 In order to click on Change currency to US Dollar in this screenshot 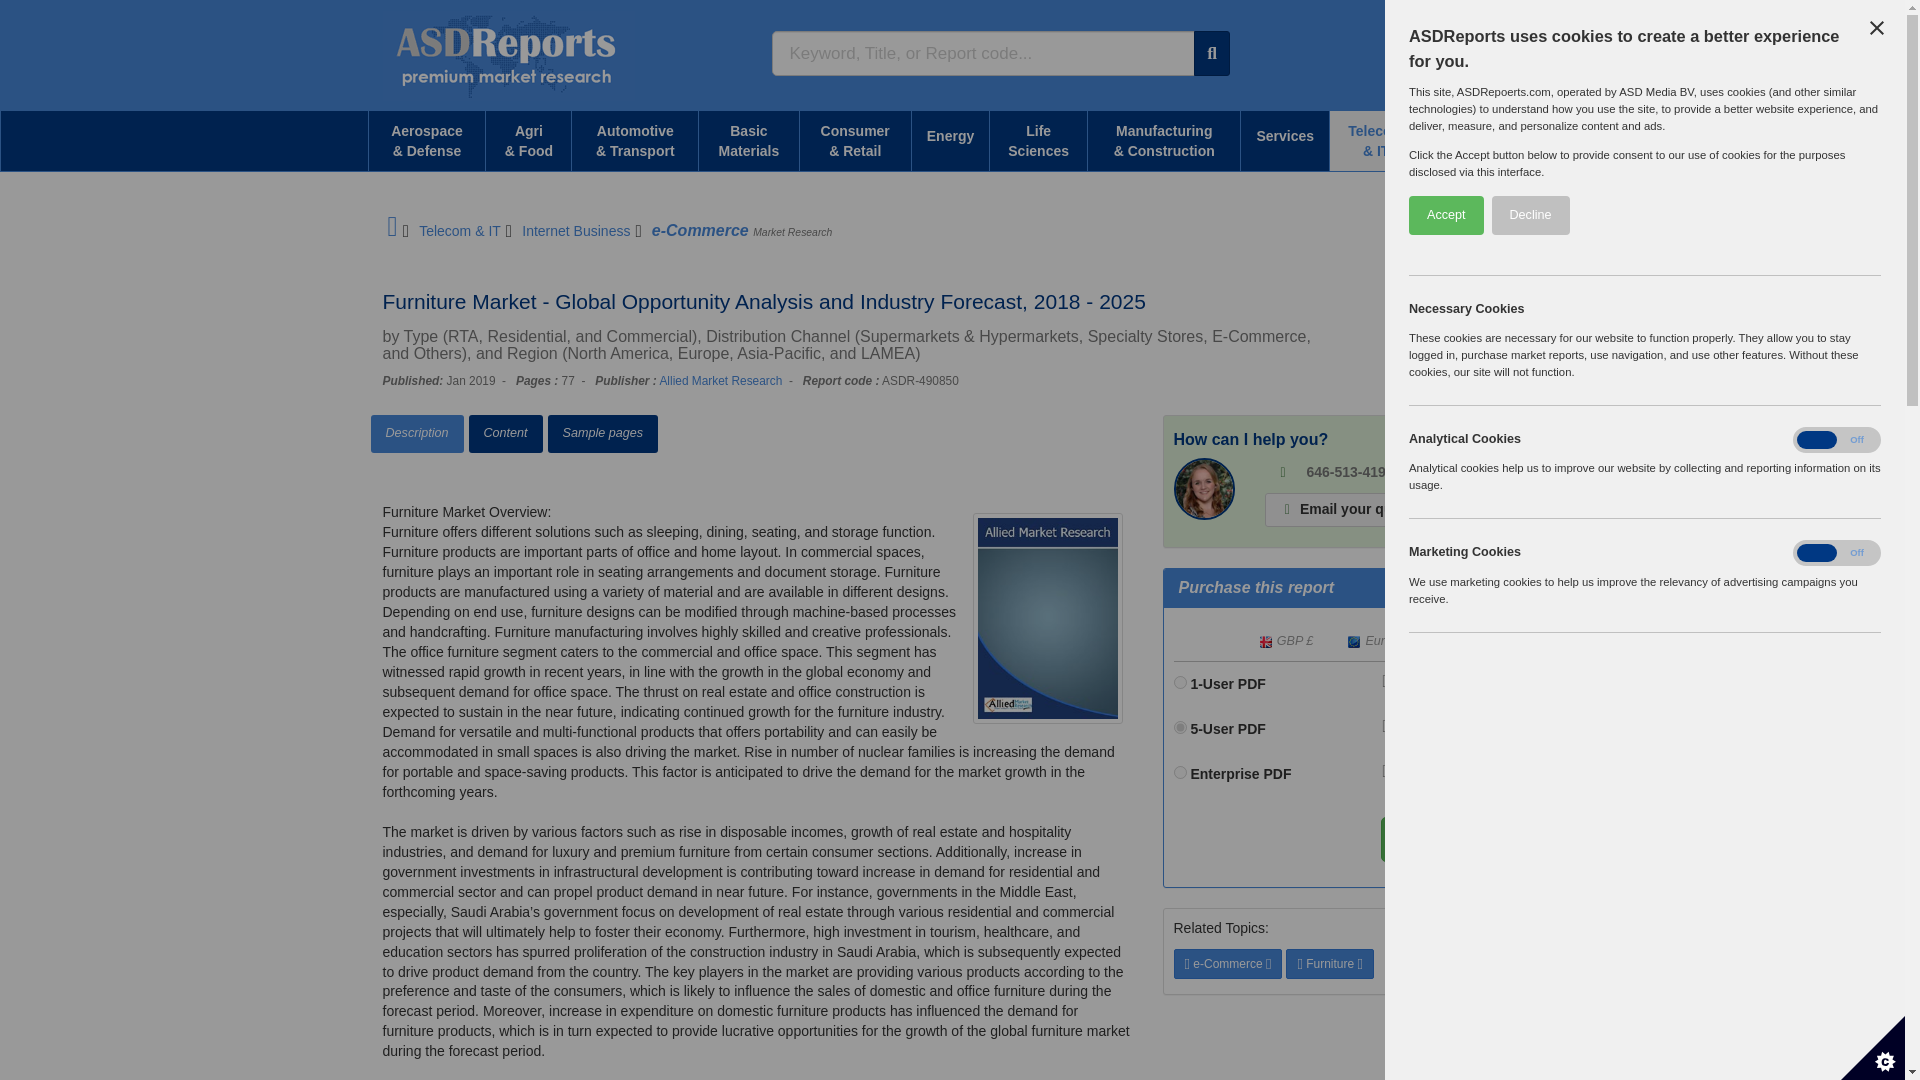, I will do `click(1460, 642)`.